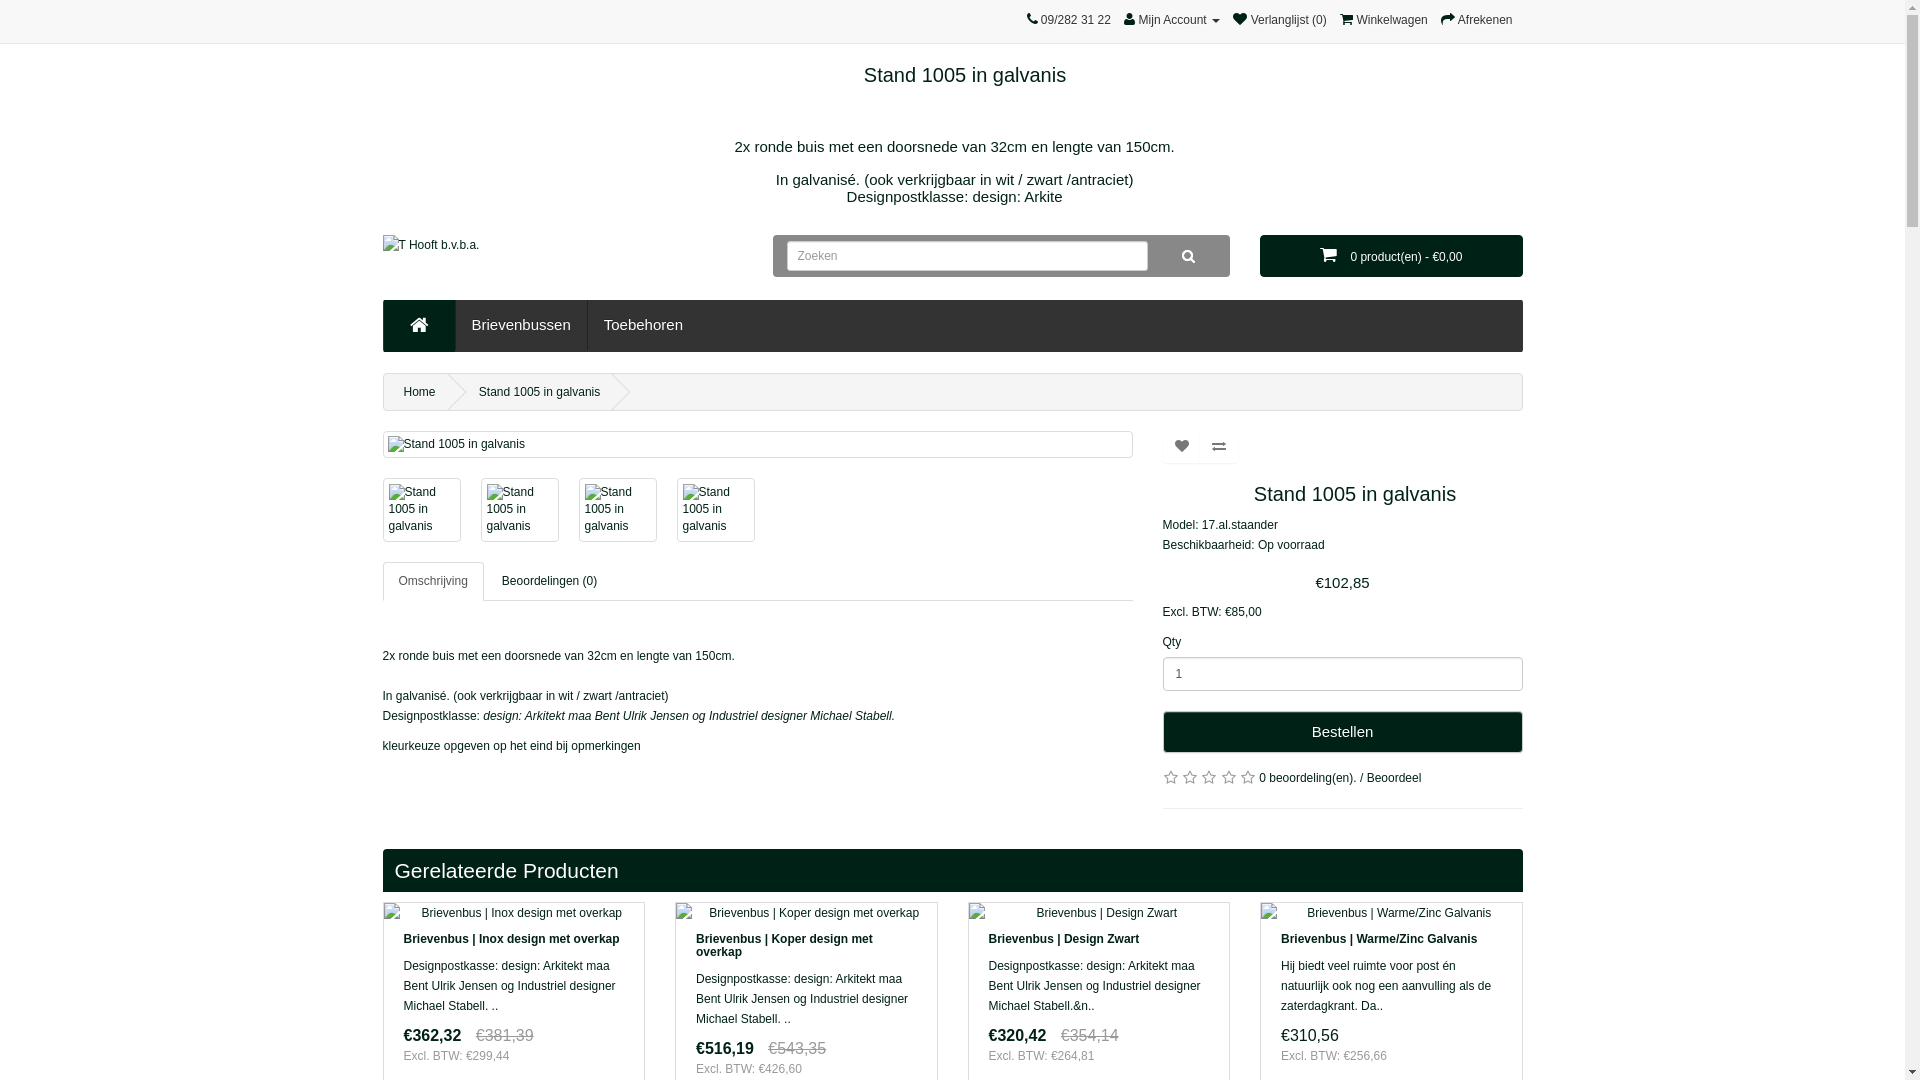 The height and width of the screenshot is (1080, 1920). Describe the element at coordinates (540, 392) in the screenshot. I see `Stand 1005 in galvanis` at that location.